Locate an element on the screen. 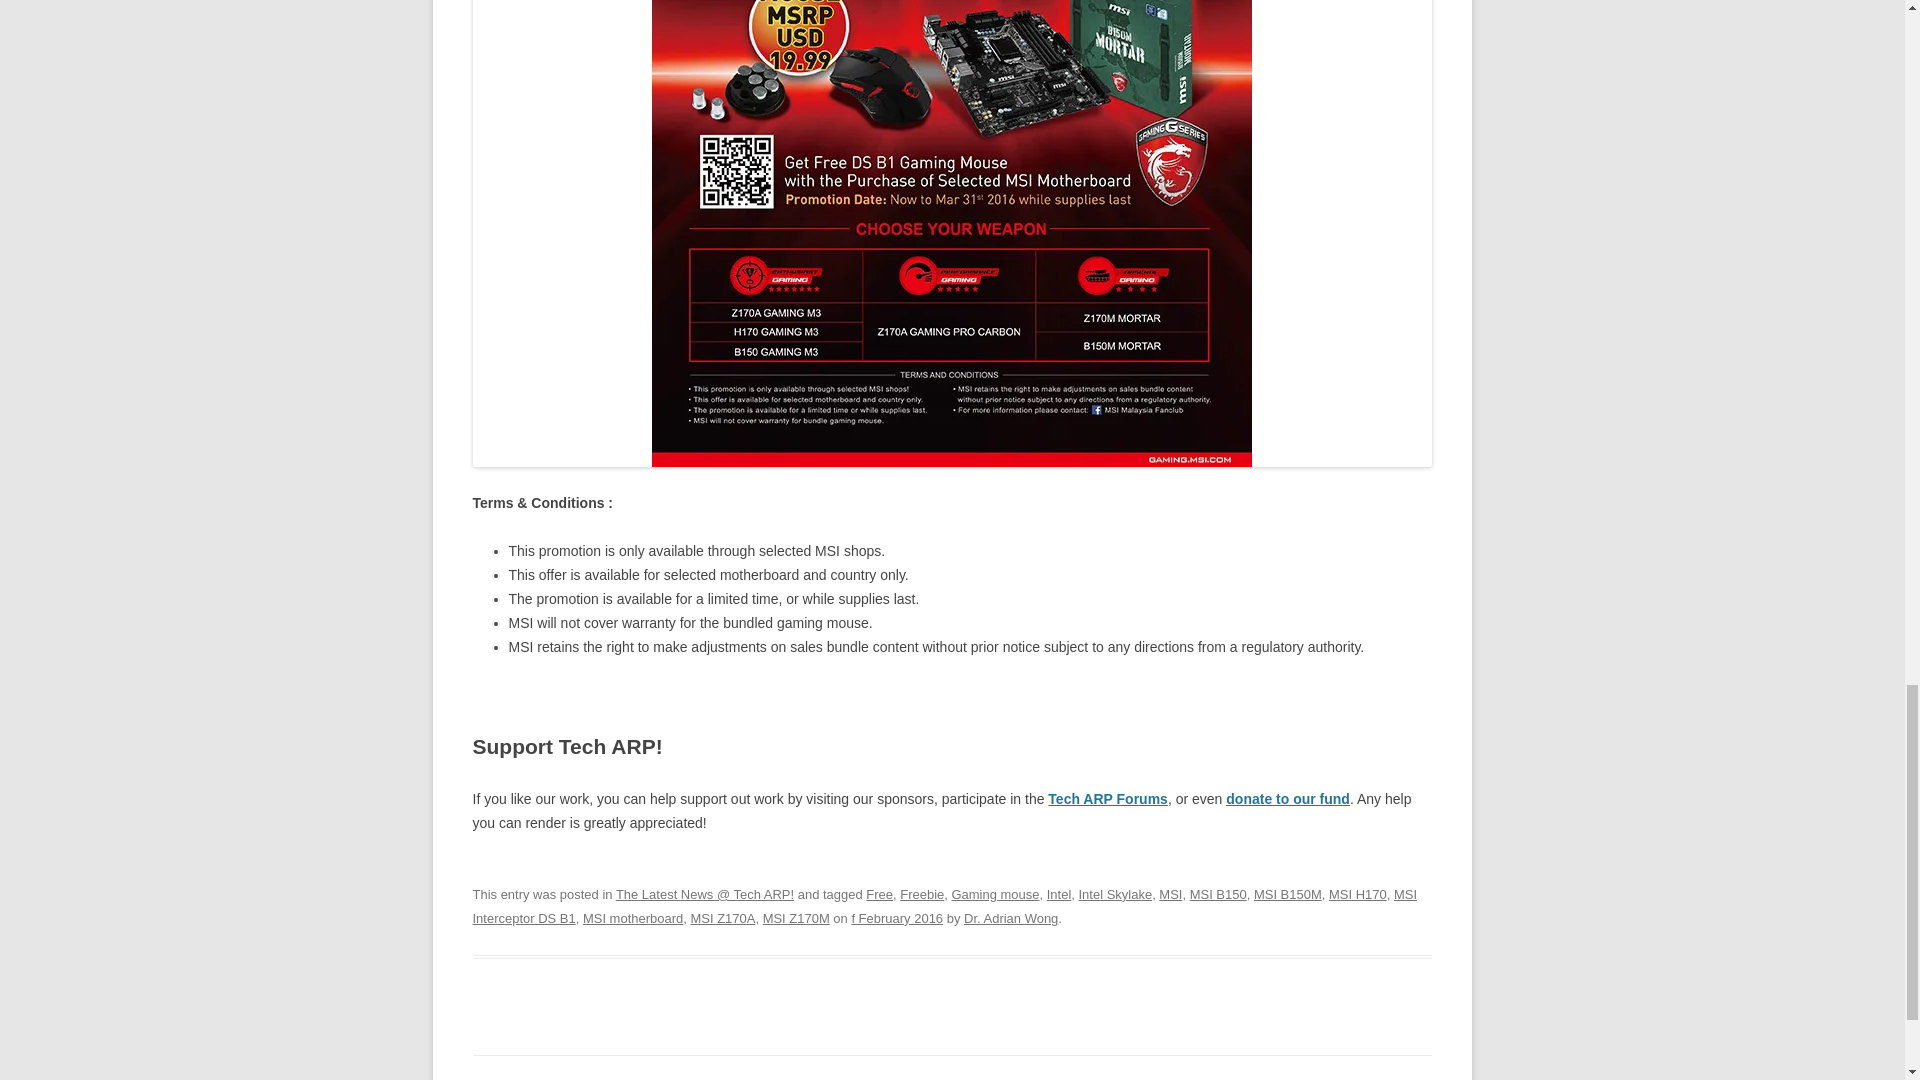  Tech ARP Forums is located at coordinates (1108, 798).